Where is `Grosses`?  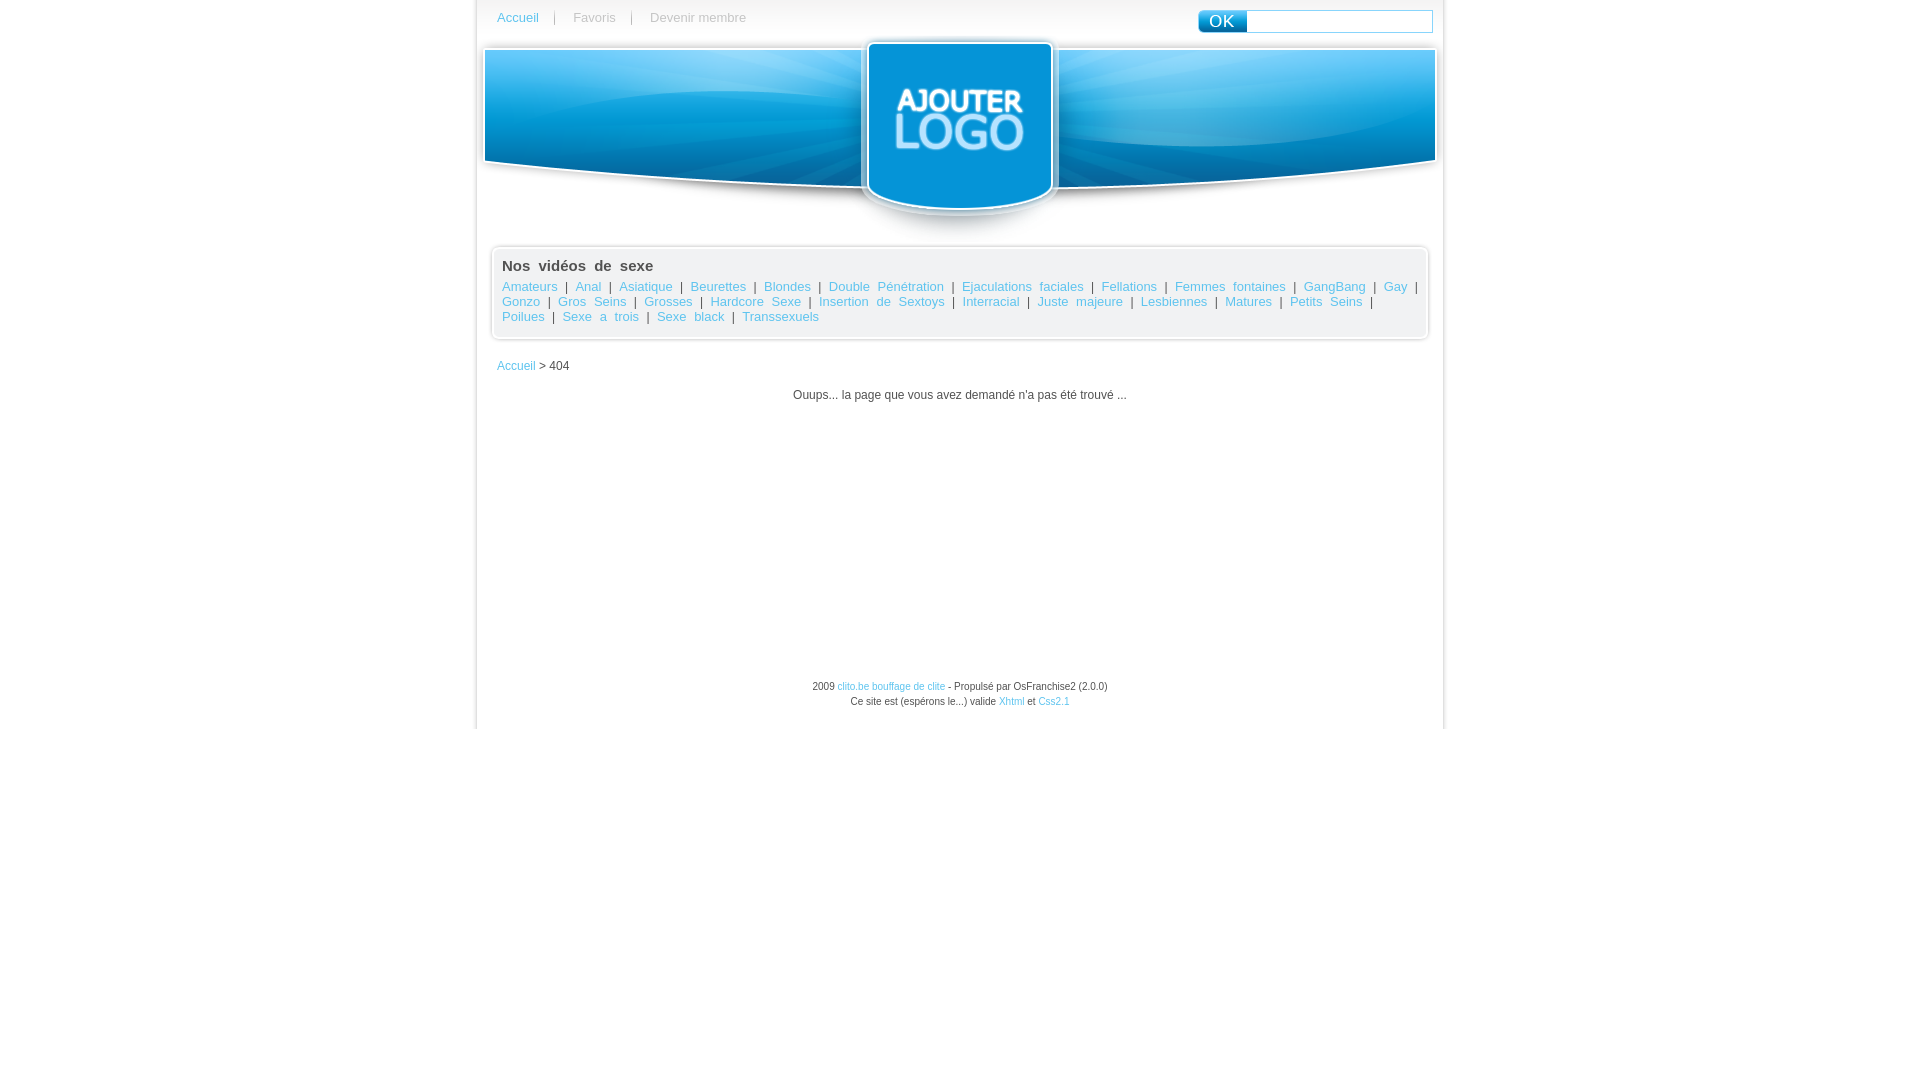
Grosses is located at coordinates (668, 302).